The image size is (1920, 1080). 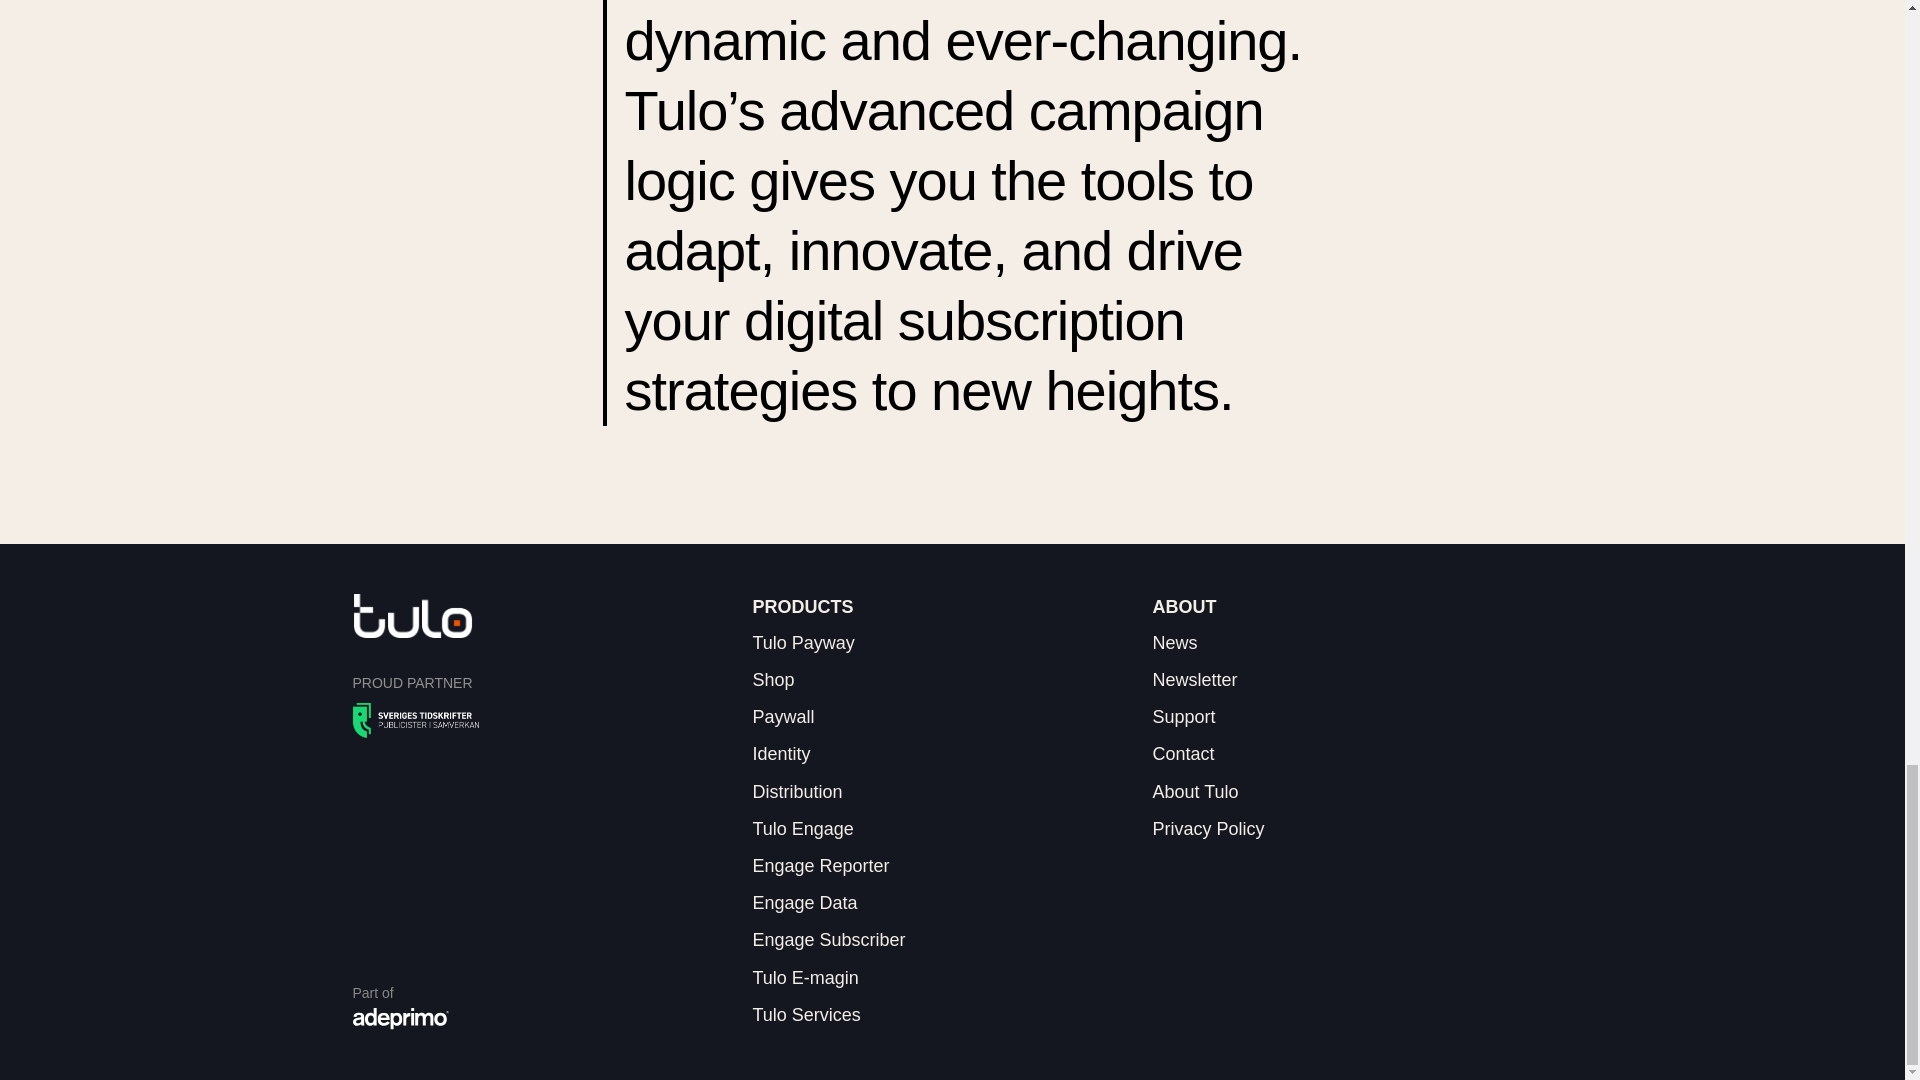 What do you see at coordinates (802, 828) in the screenshot?
I see `Tulo Engage` at bounding box center [802, 828].